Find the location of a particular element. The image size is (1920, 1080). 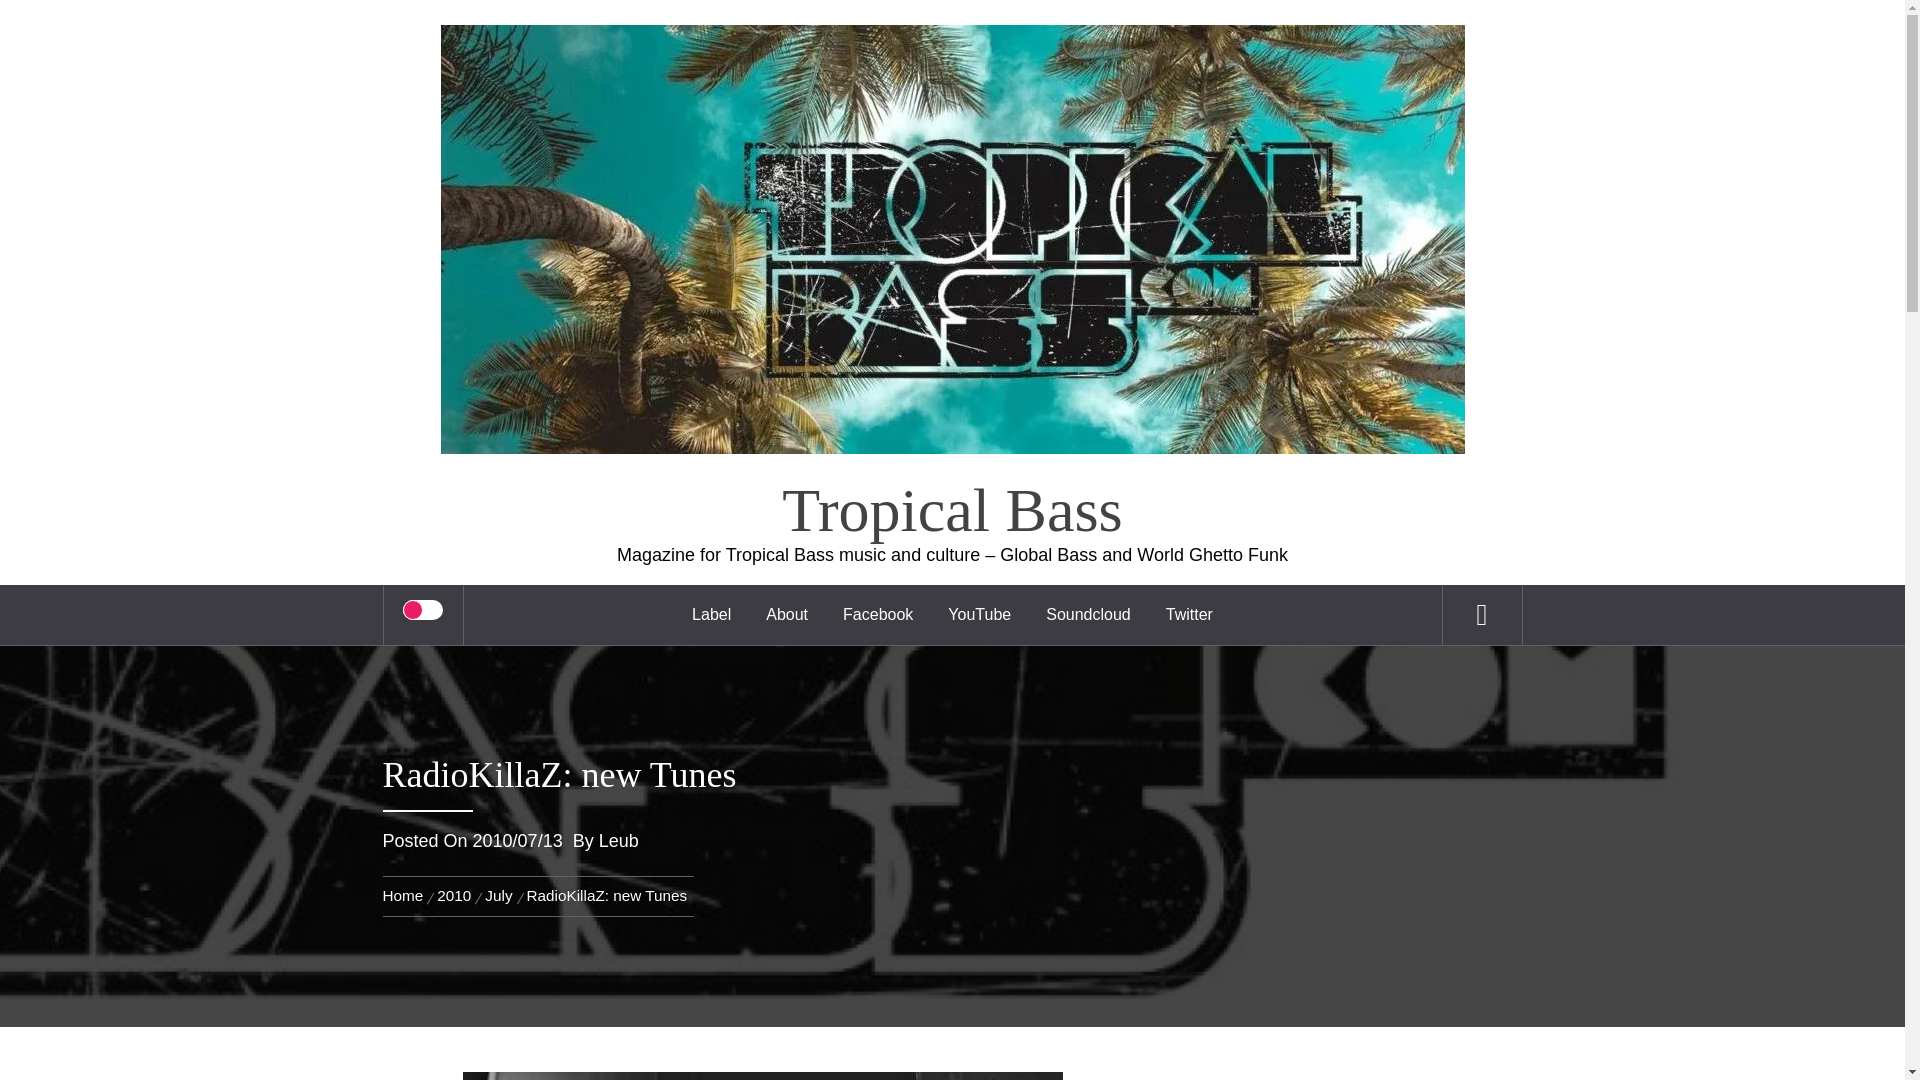

About is located at coordinates (786, 614).